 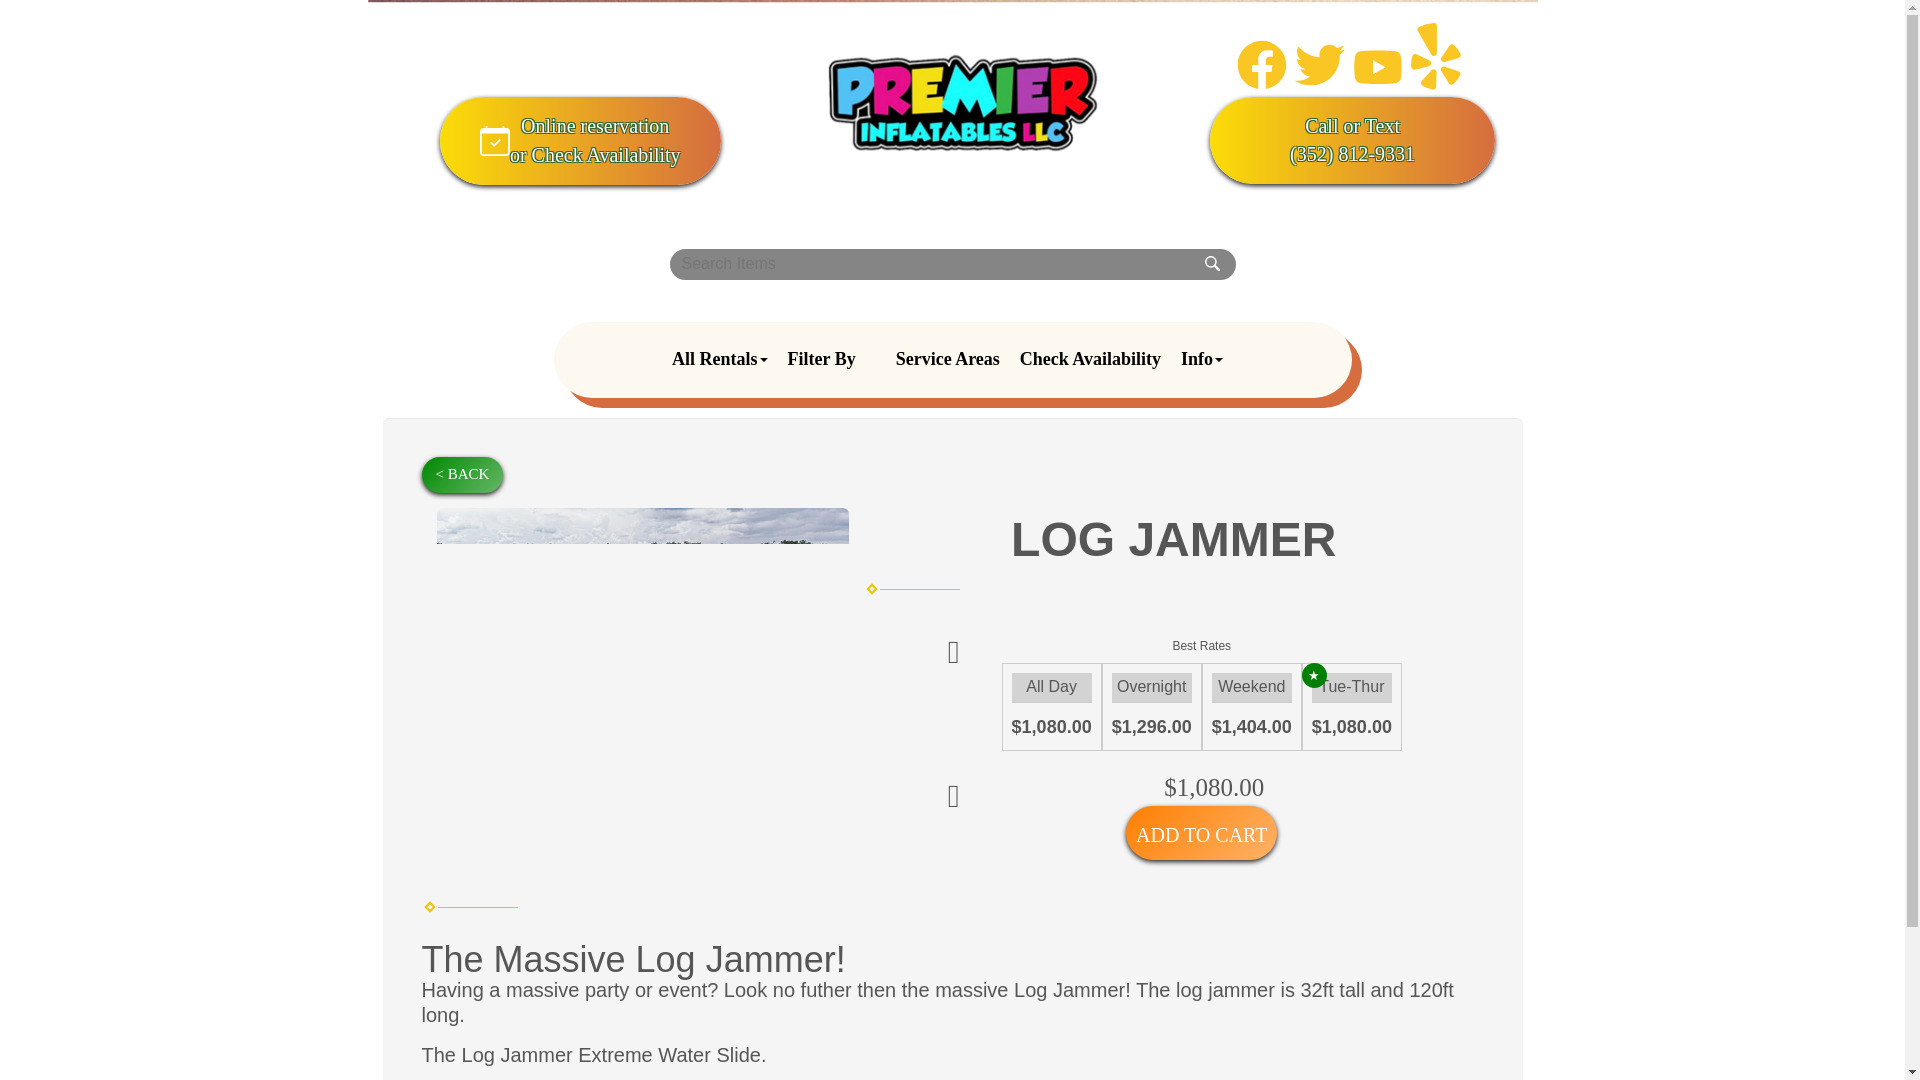 I want to click on All Rentals, so click(x=964, y=103).